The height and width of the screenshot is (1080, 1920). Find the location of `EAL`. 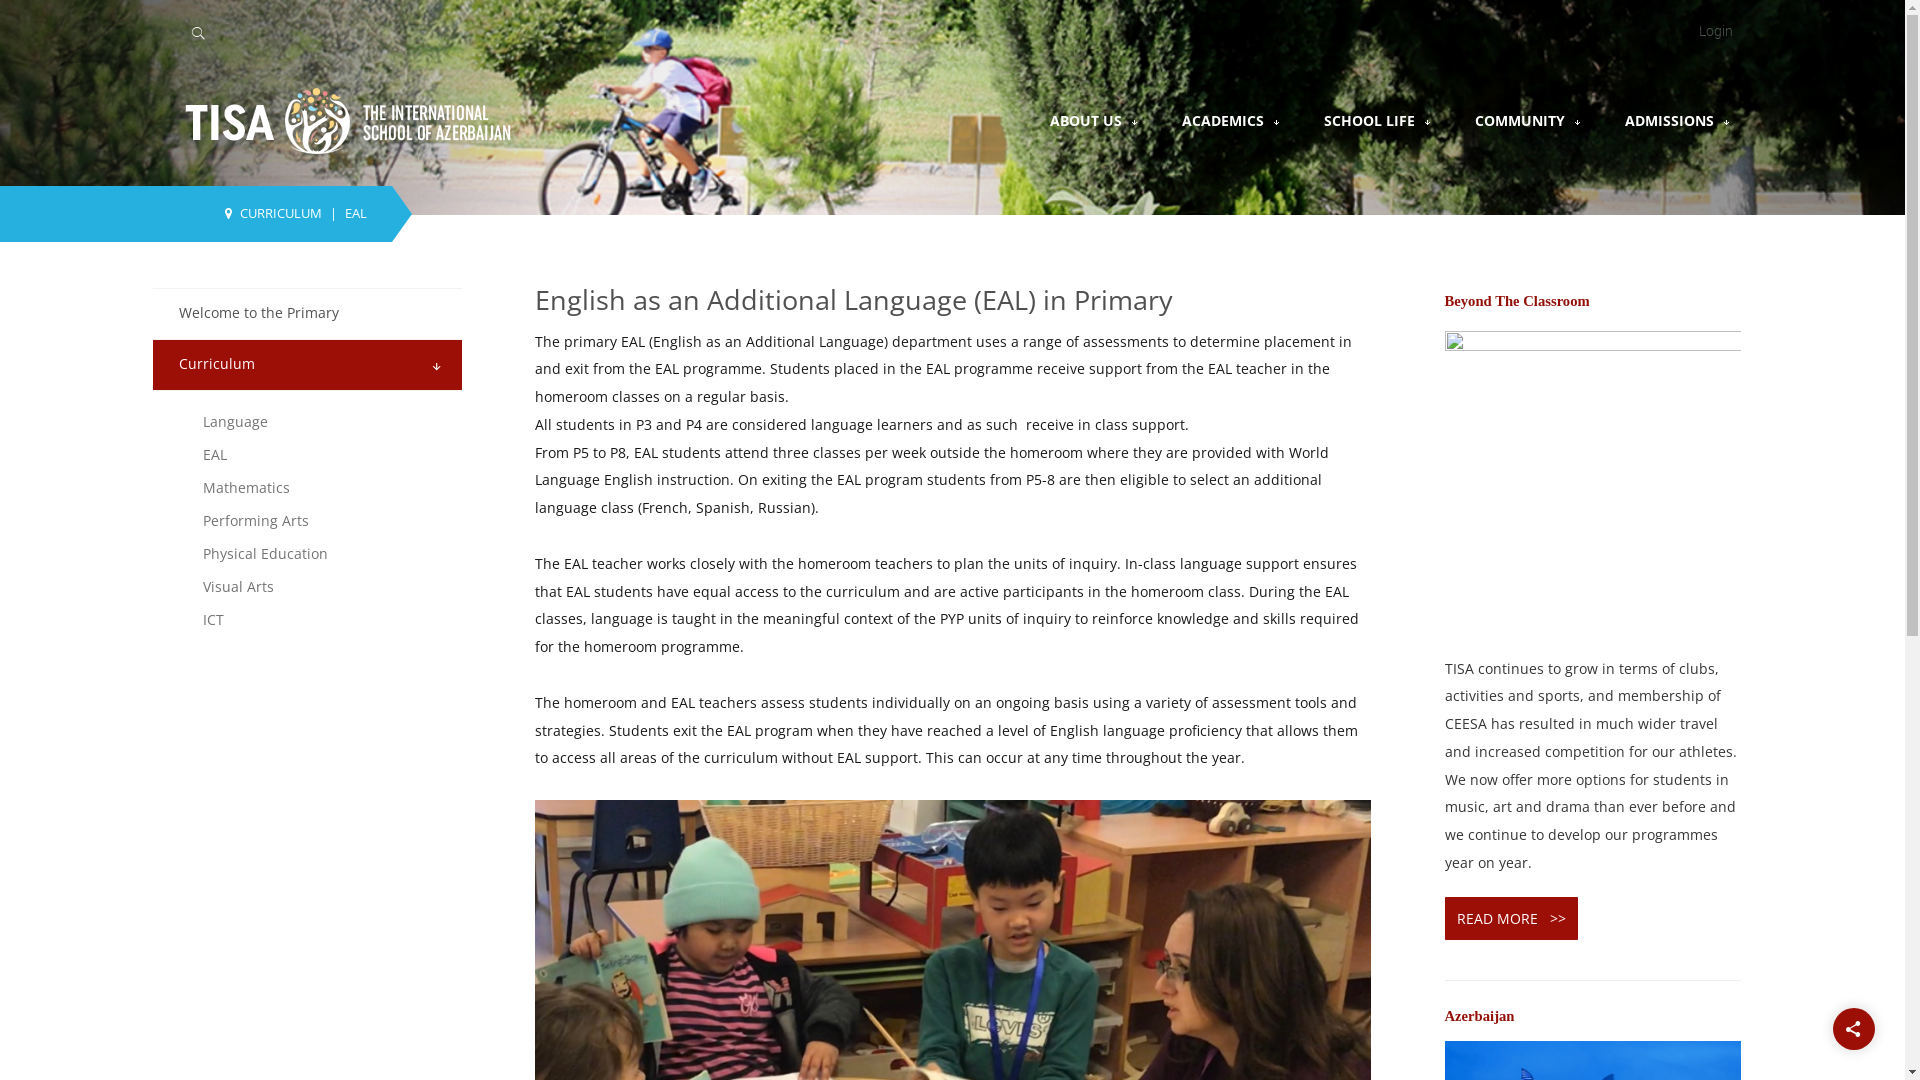

EAL is located at coordinates (324, 454).